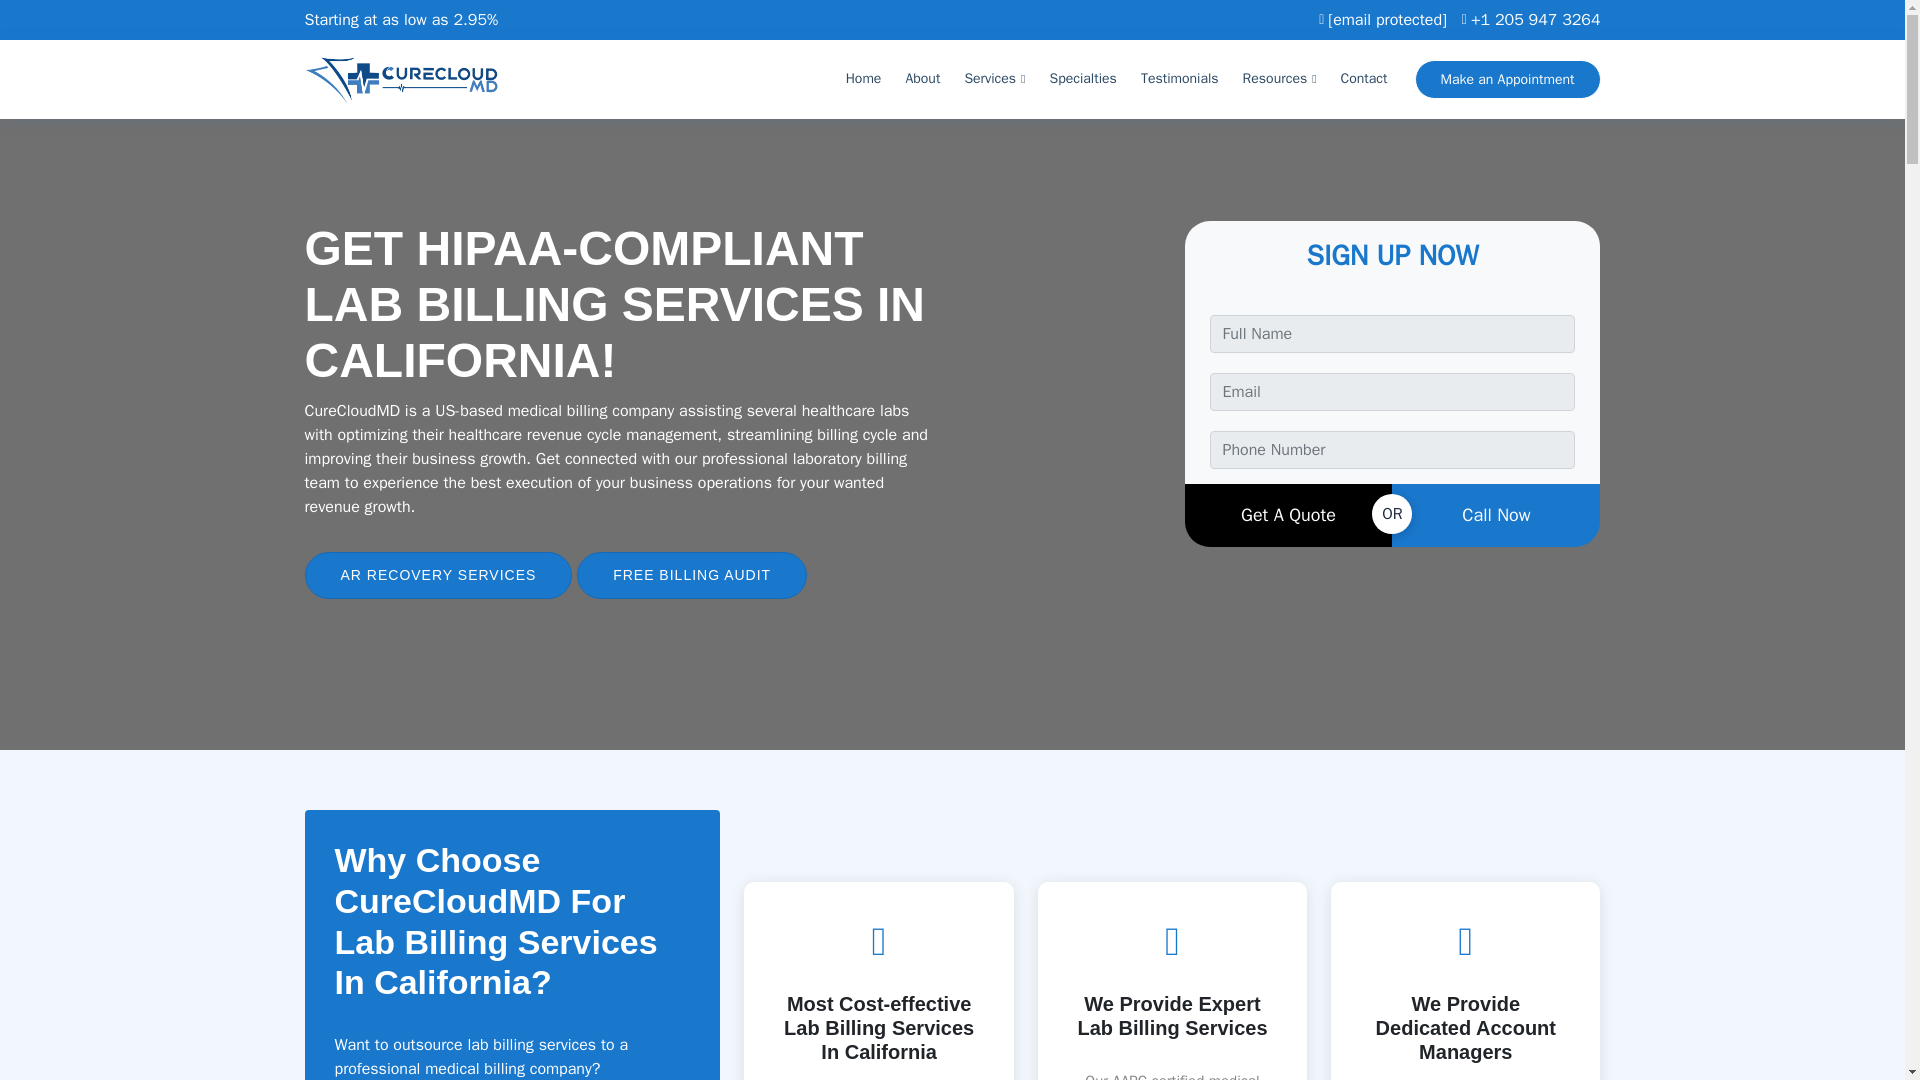 The image size is (1920, 1080). Describe the element at coordinates (864, 79) in the screenshot. I see `Home` at that location.